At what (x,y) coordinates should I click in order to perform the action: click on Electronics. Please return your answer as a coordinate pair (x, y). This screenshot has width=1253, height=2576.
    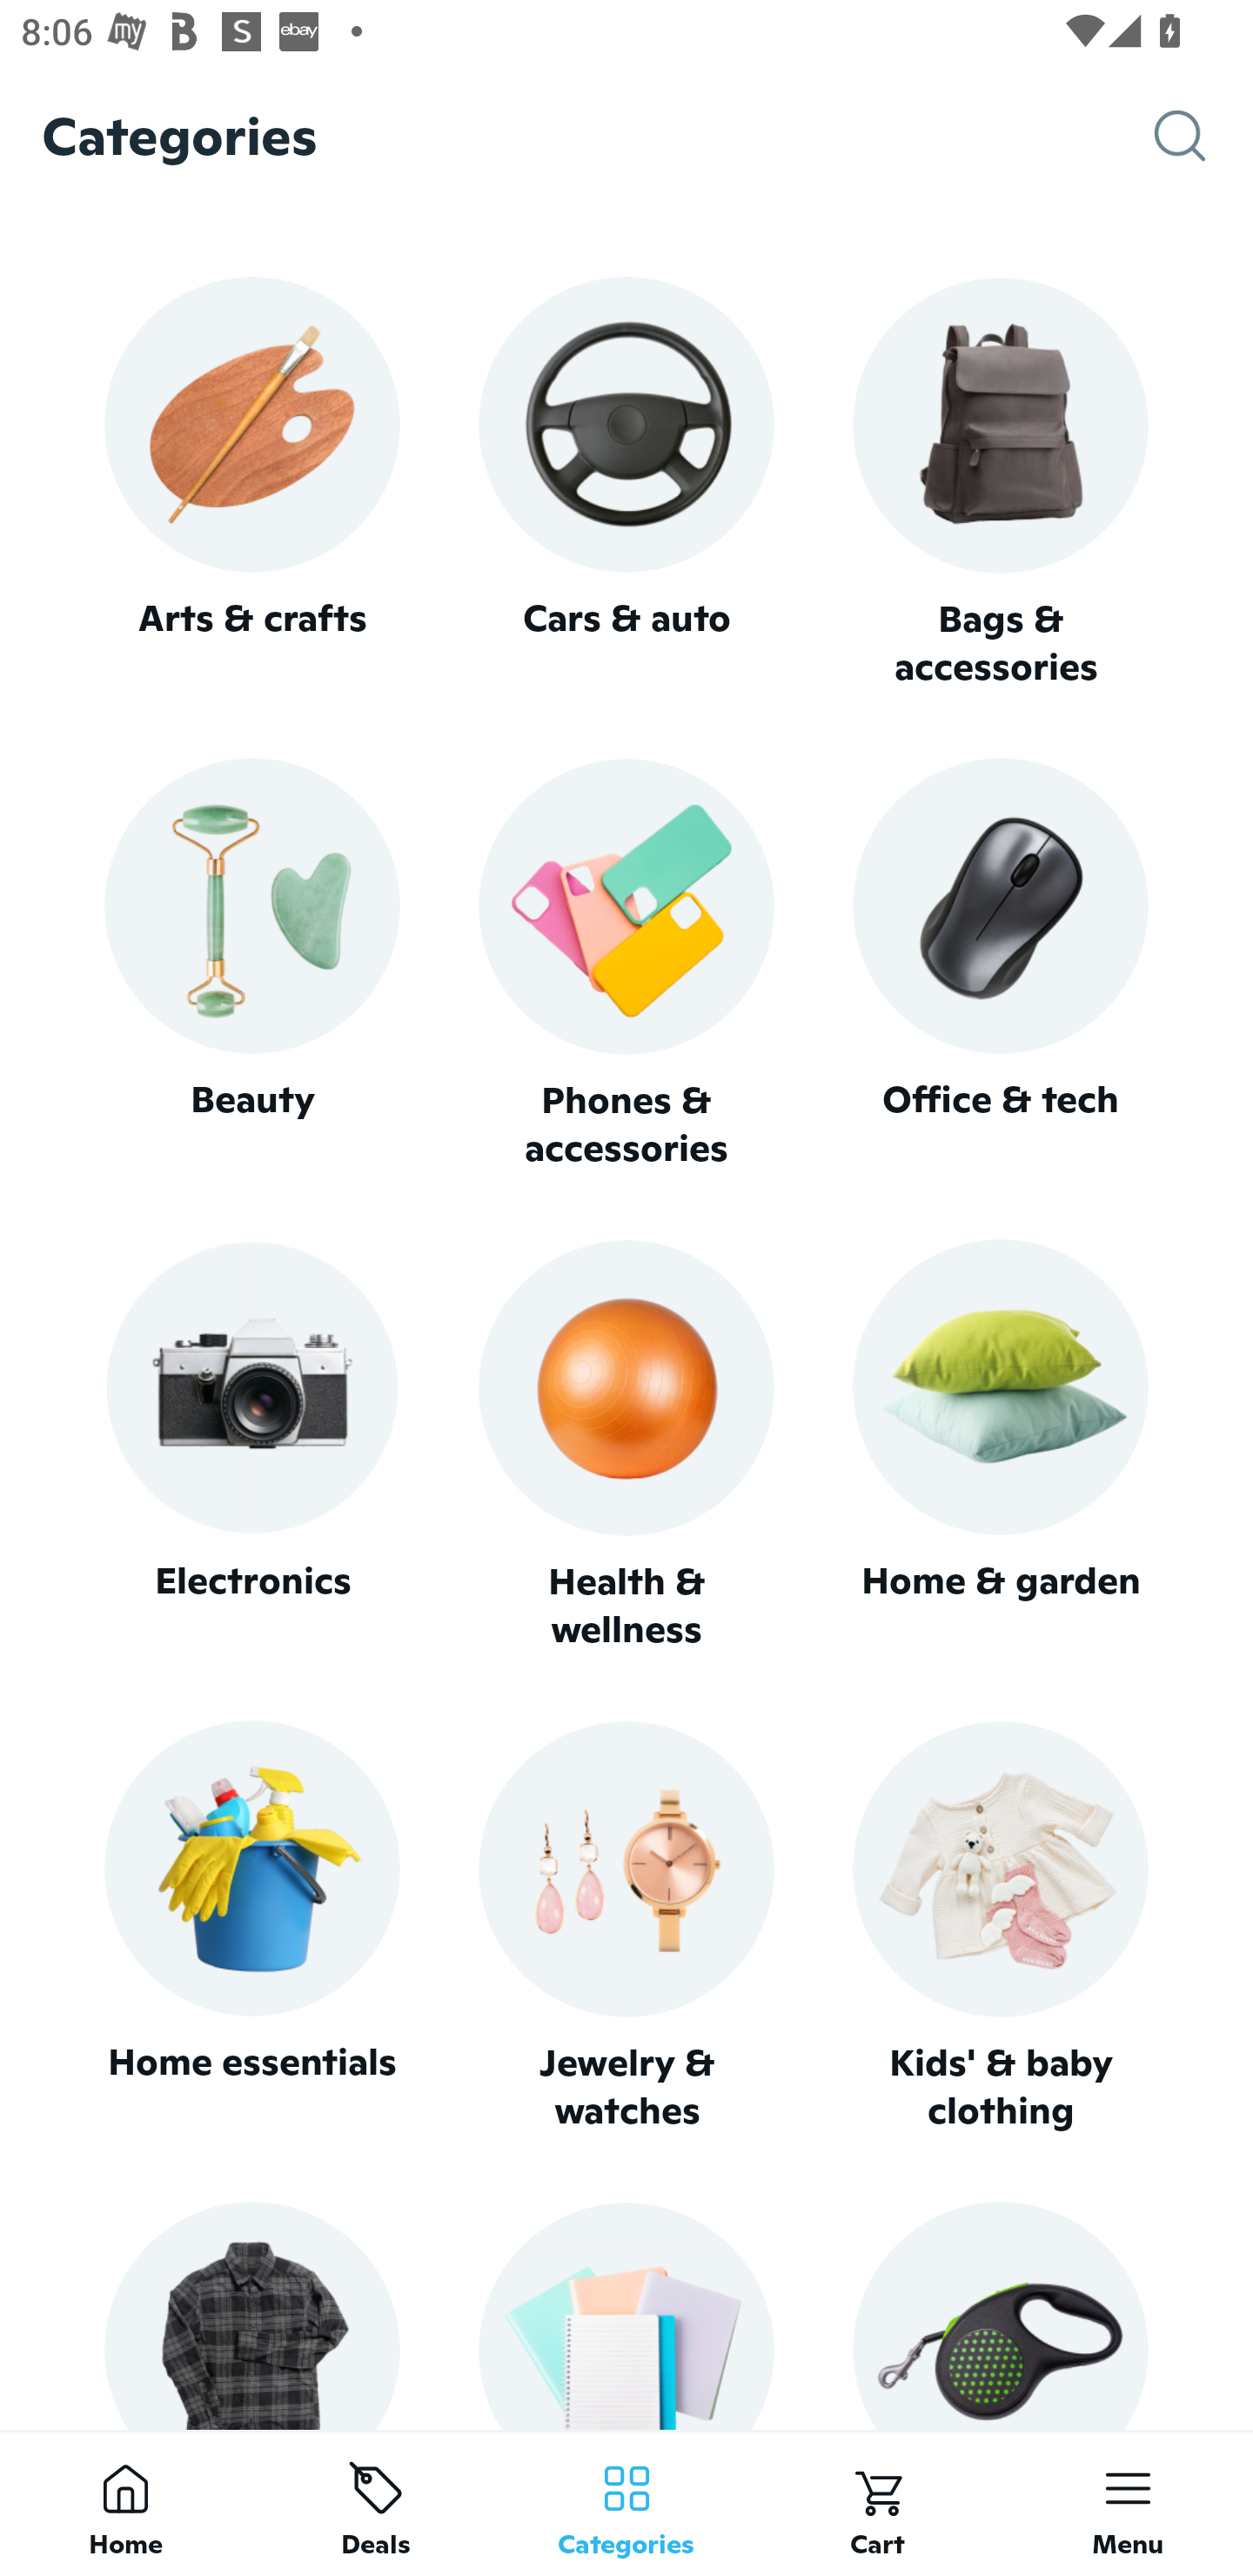
    Looking at the image, I should click on (251, 1446).